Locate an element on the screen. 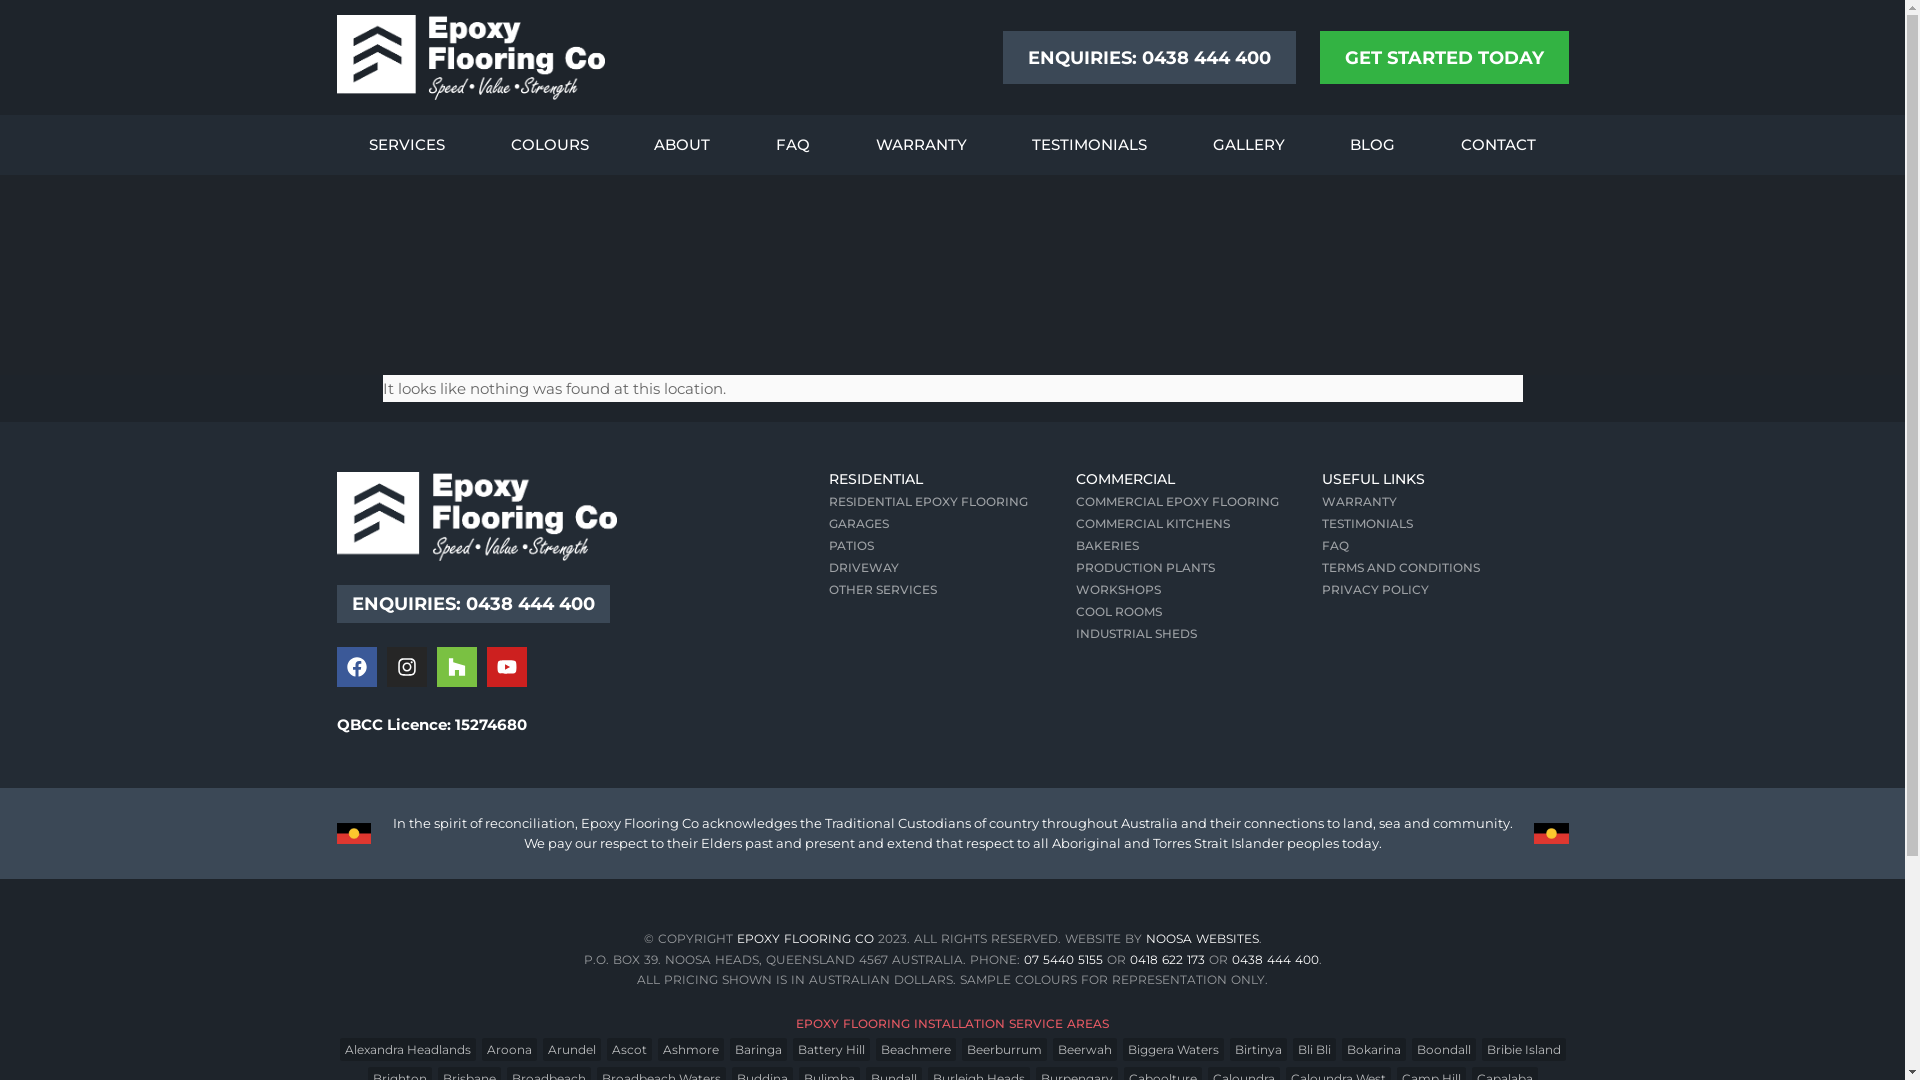 This screenshot has height=1080, width=1920. Beerburrum is located at coordinates (1004, 1050).